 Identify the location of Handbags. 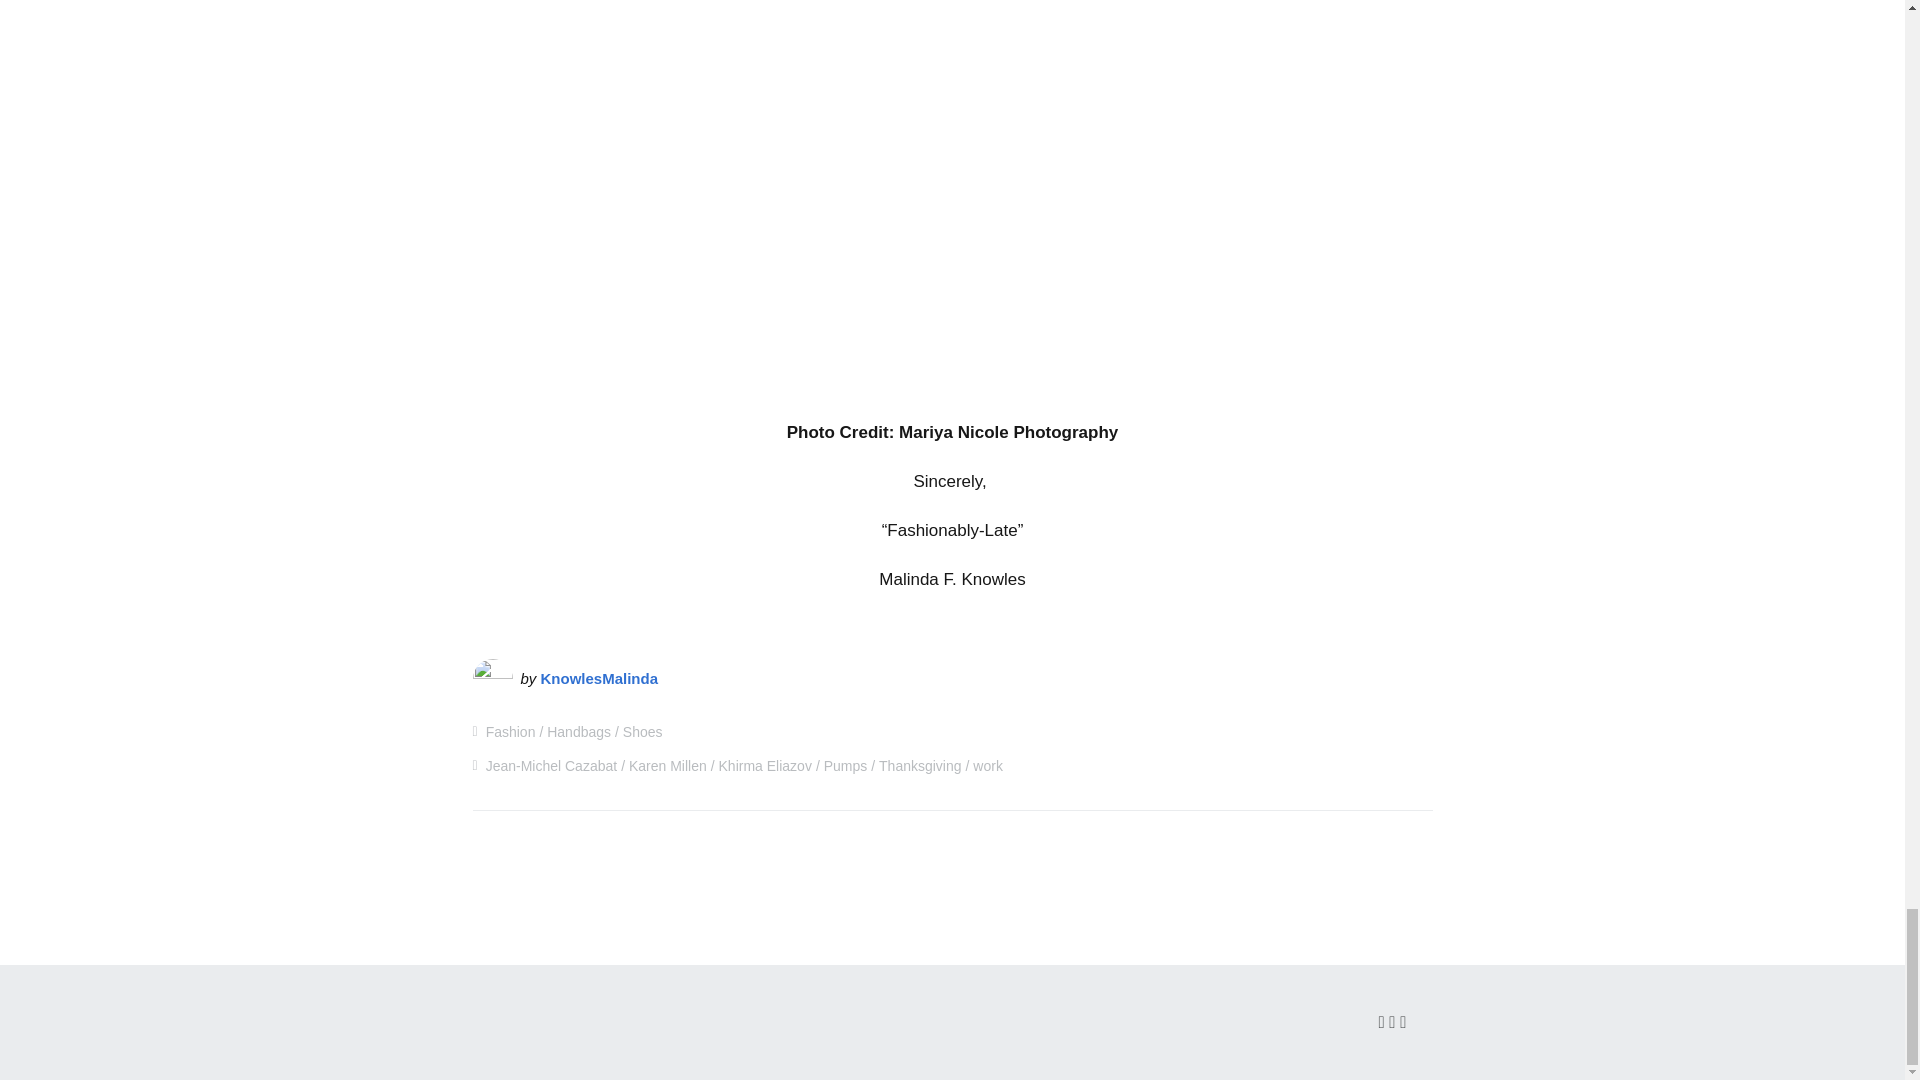
(578, 731).